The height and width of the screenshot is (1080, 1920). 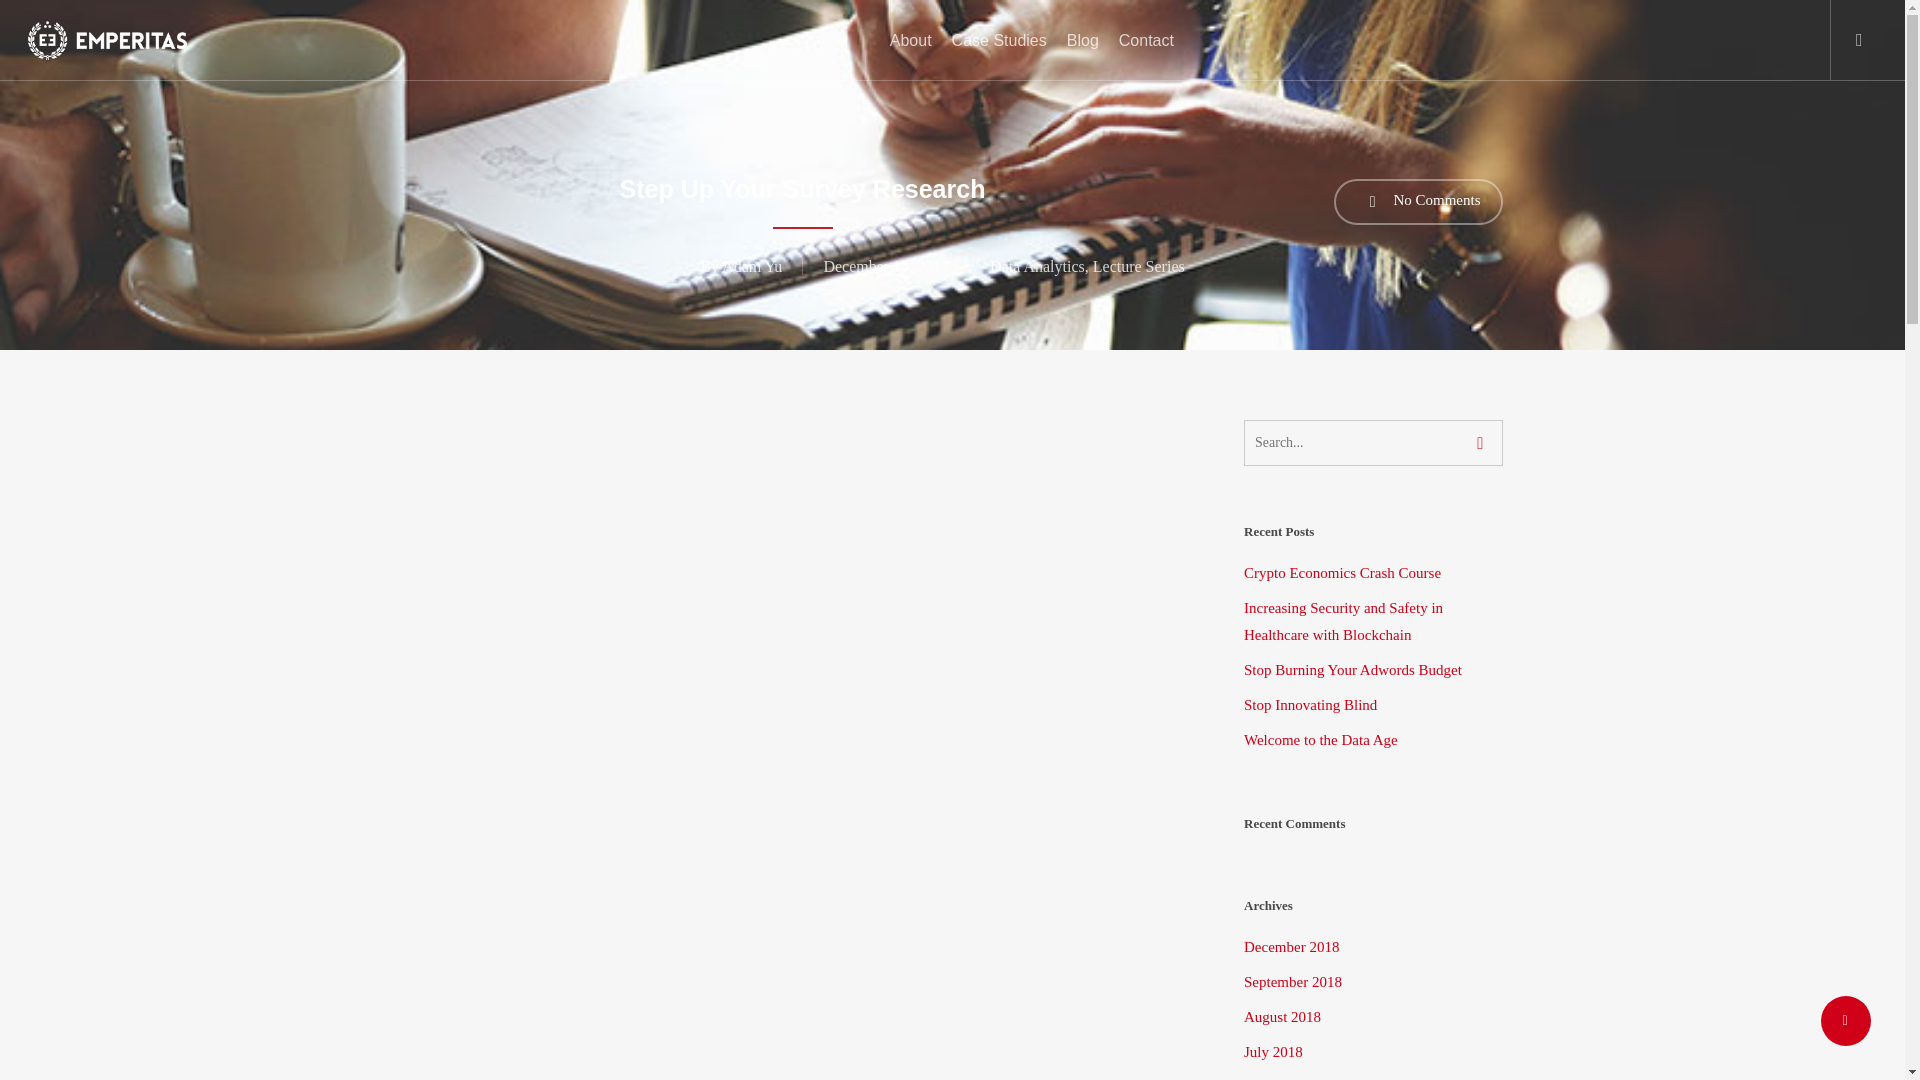 What do you see at coordinates (1374, 574) in the screenshot?
I see `Crypto Economics Crash Course` at bounding box center [1374, 574].